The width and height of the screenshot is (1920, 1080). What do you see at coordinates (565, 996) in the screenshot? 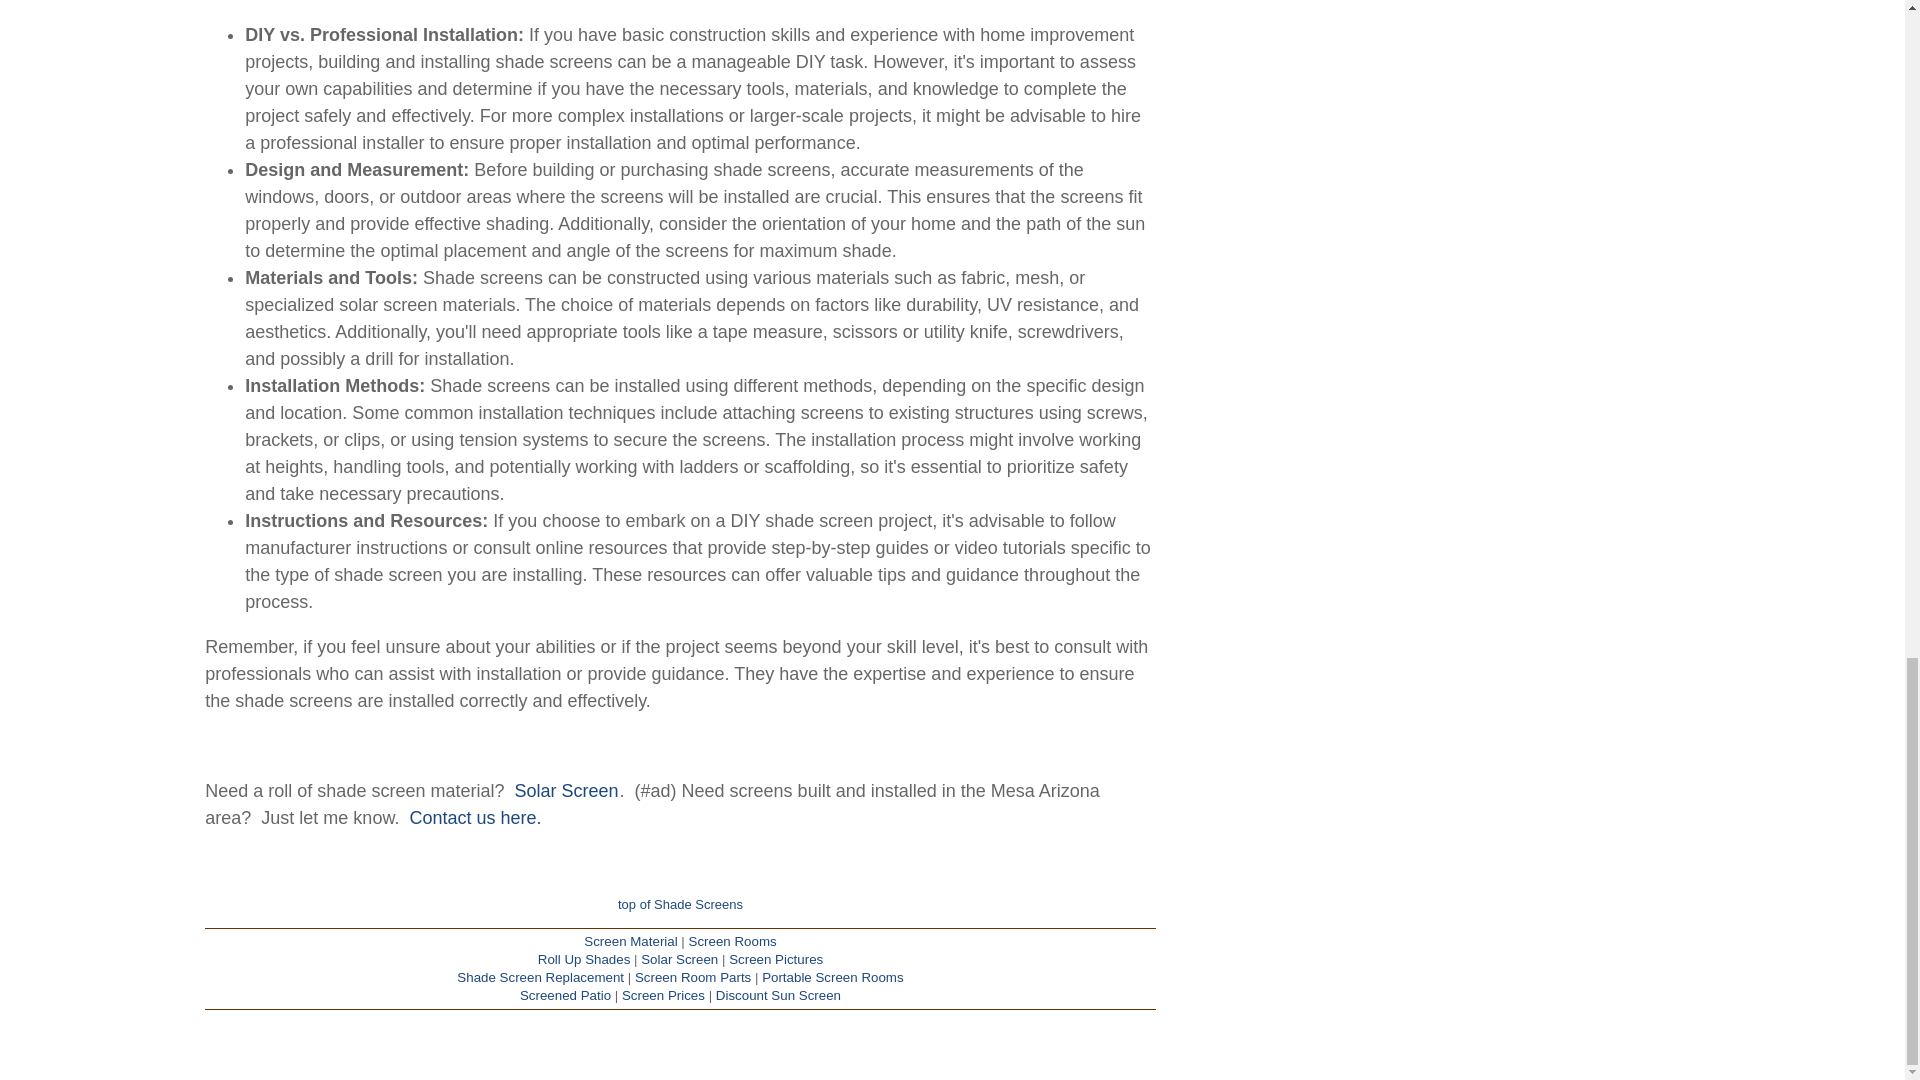
I see `Screened Patio` at bounding box center [565, 996].